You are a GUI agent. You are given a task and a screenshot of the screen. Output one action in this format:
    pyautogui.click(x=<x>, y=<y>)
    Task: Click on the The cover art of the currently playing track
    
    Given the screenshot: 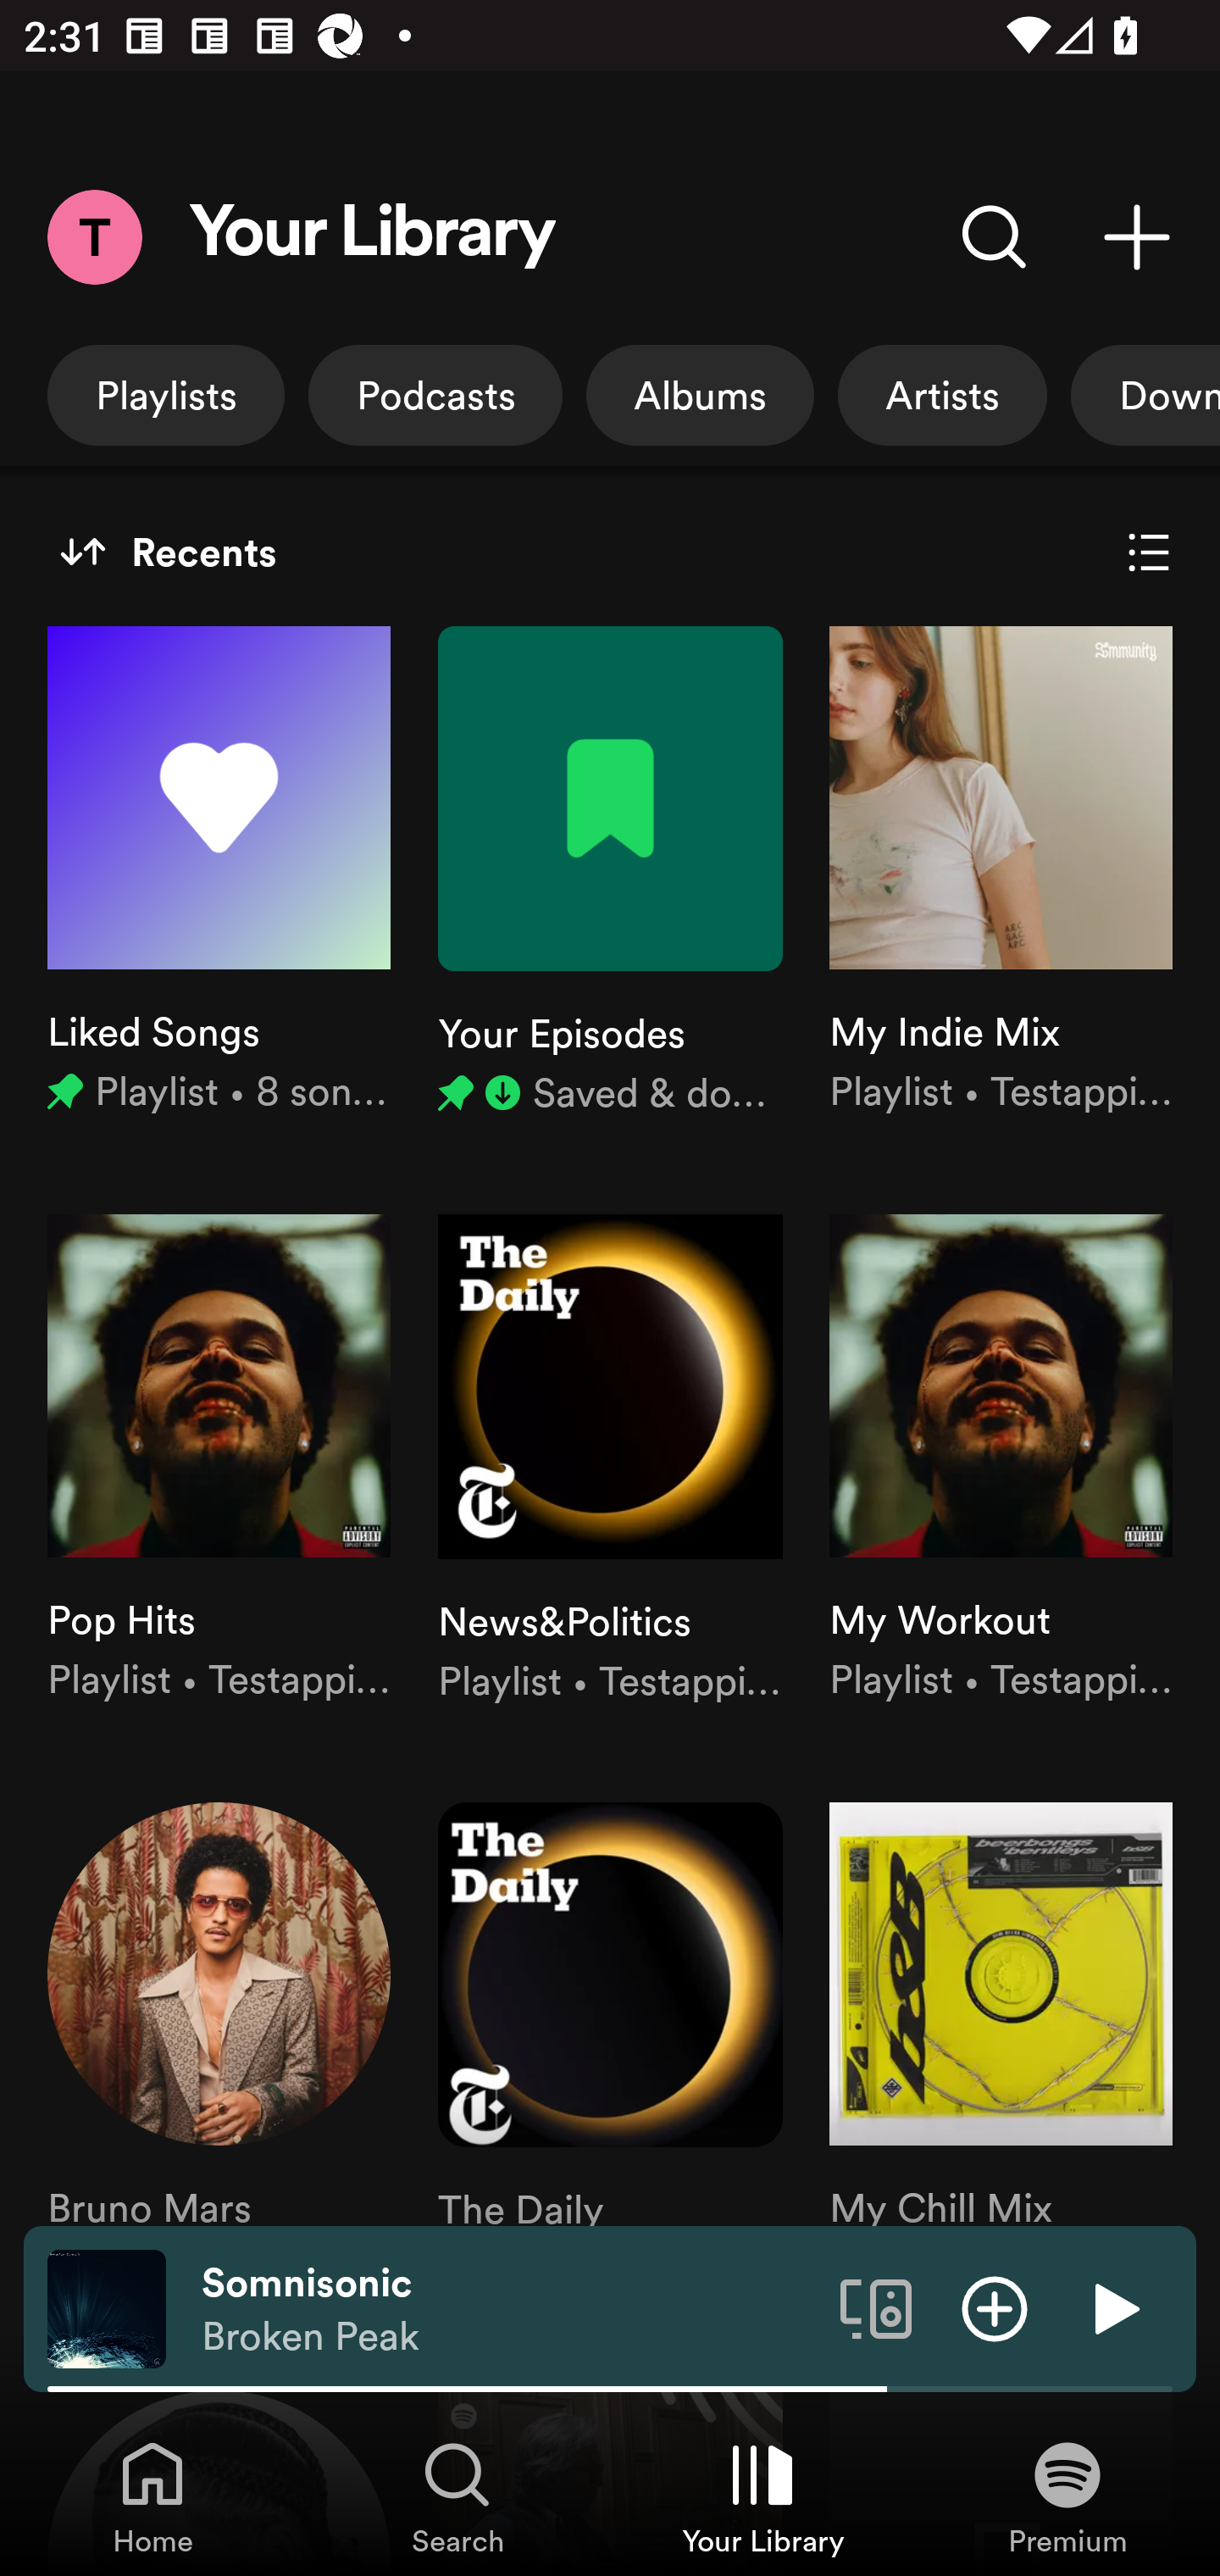 What is the action you would take?
    pyautogui.click(x=107, y=2307)
    